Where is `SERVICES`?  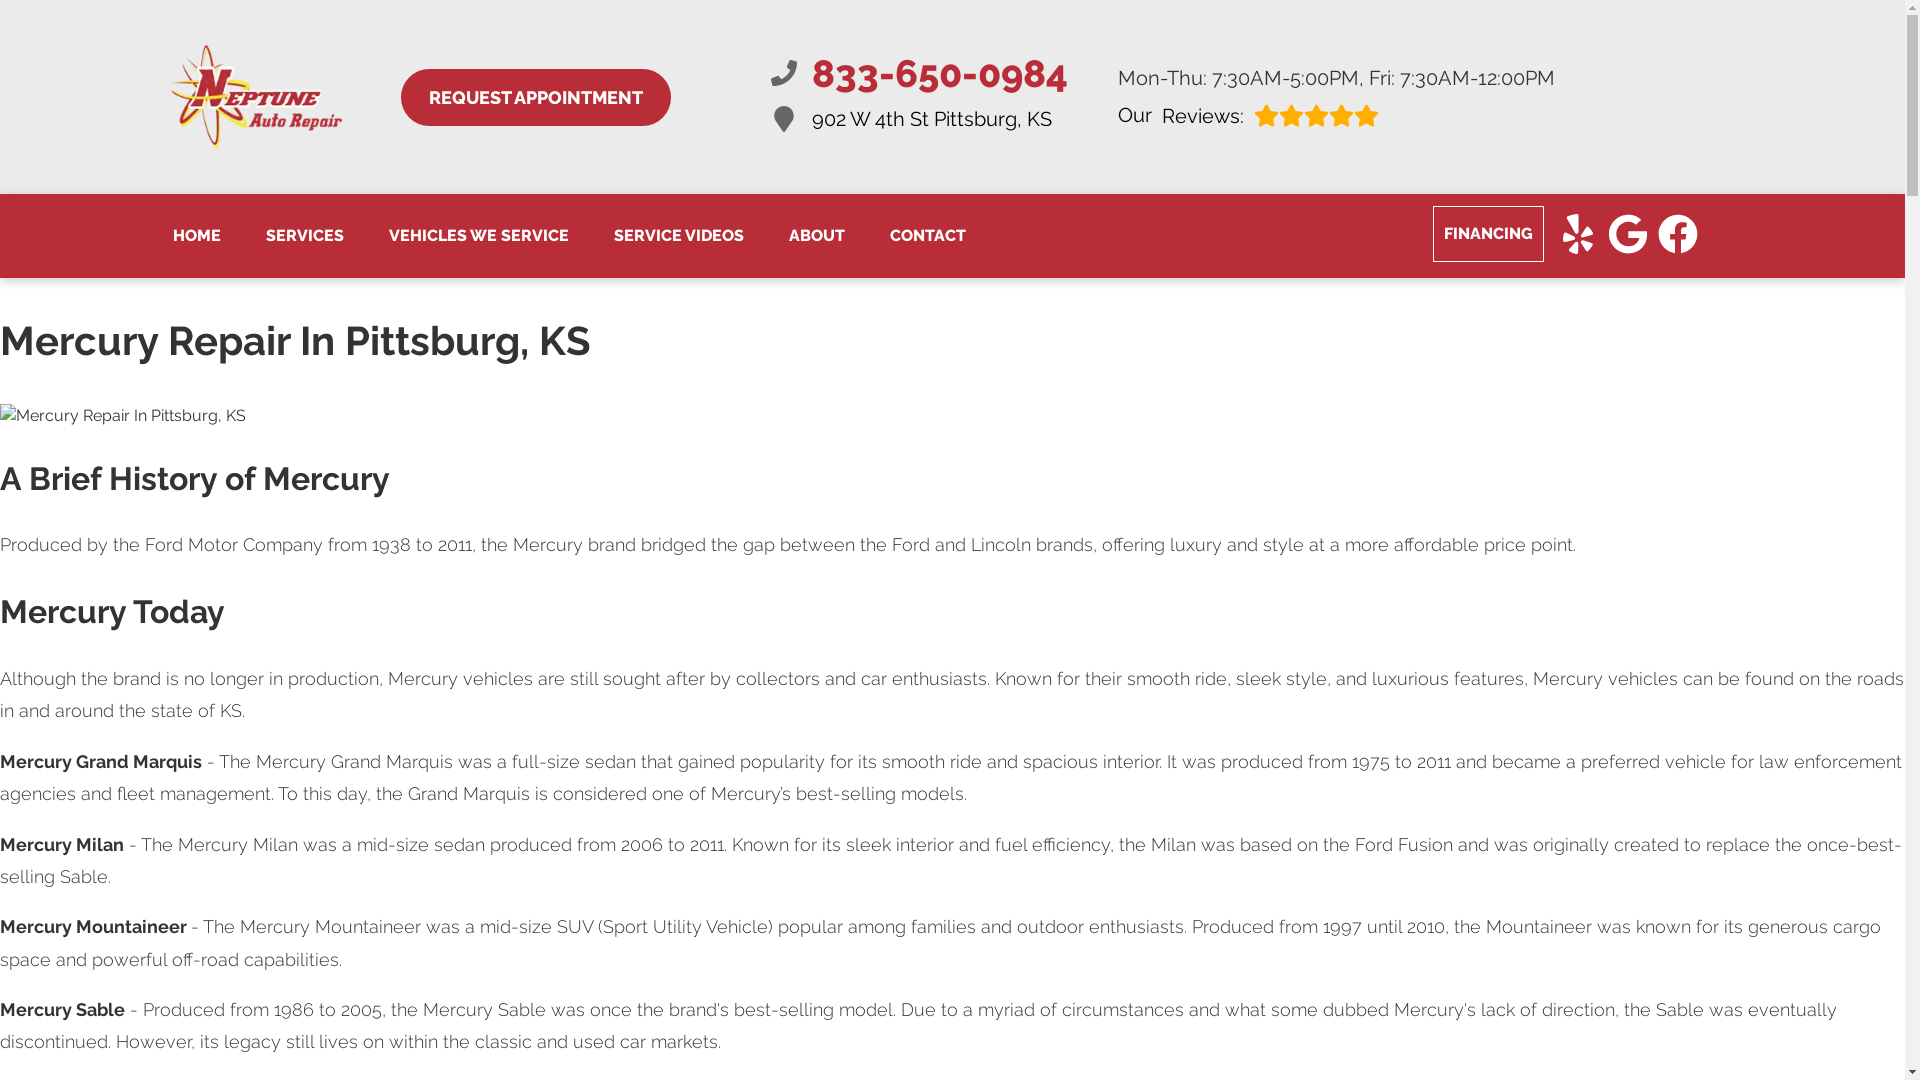 SERVICES is located at coordinates (304, 236).